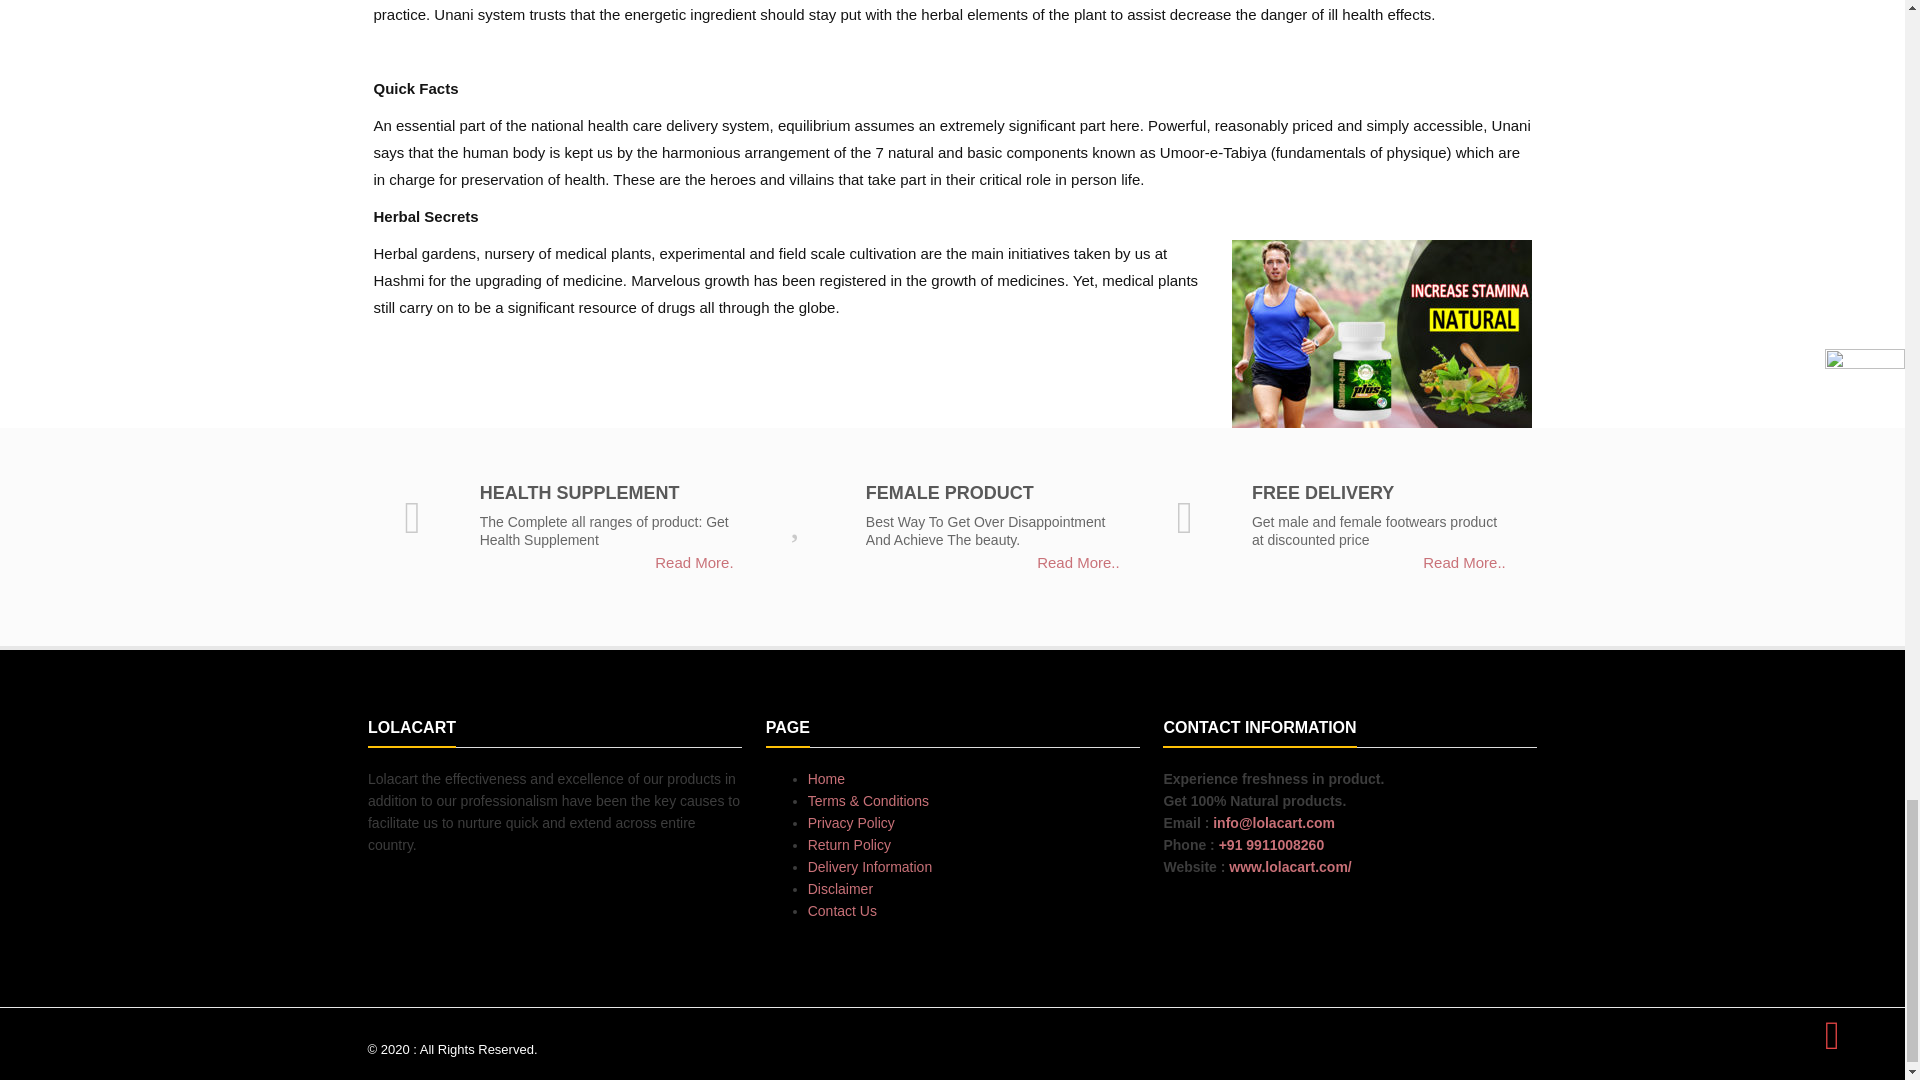 Image resolution: width=1920 pixels, height=1080 pixels. I want to click on Return Policy, so click(849, 845).